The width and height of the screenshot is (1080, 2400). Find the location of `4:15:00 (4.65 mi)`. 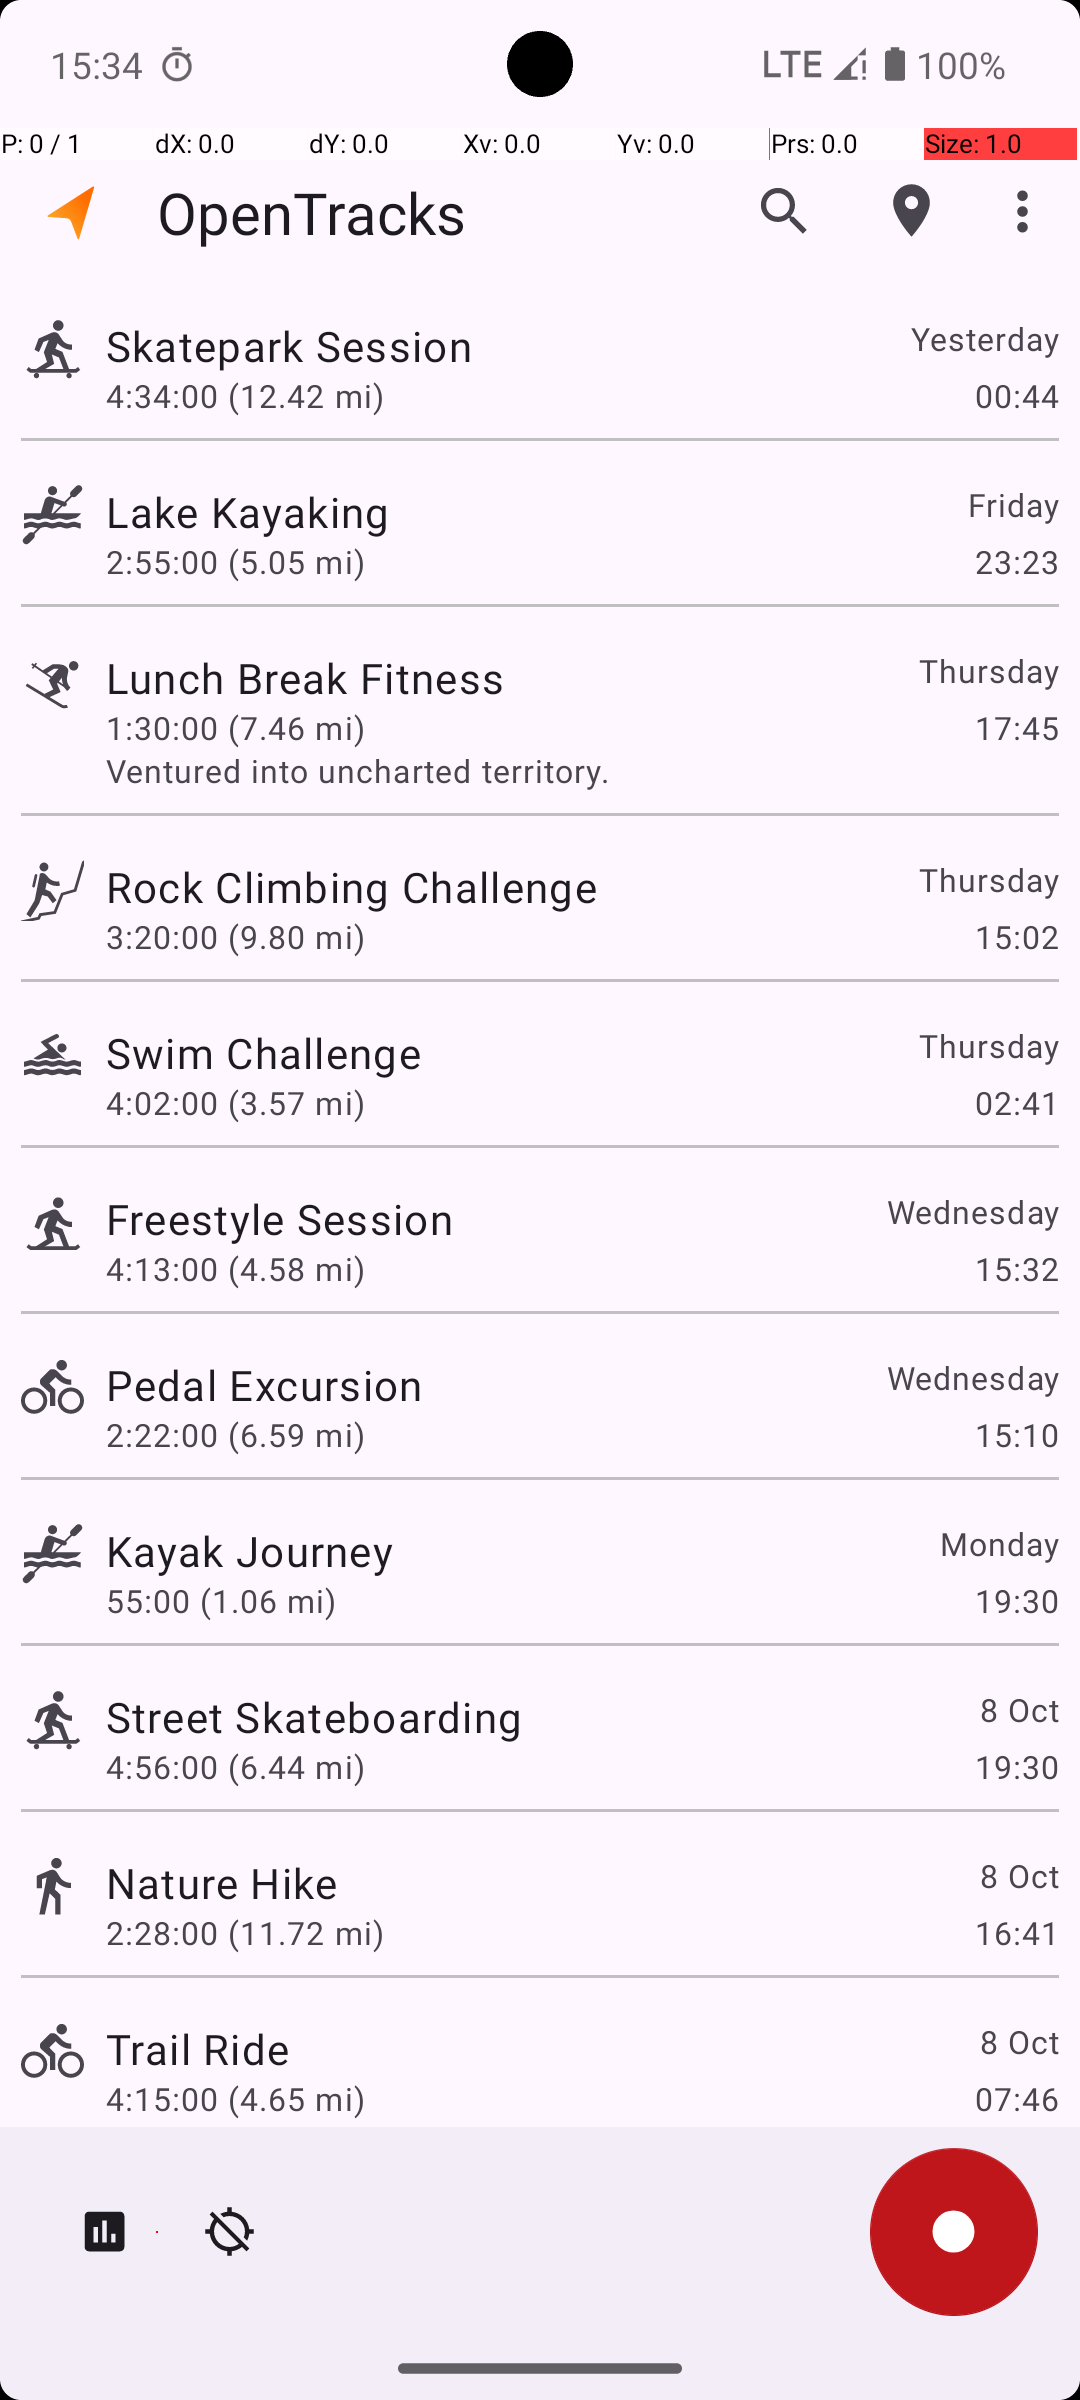

4:15:00 (4.65 mi) is located at coordinates (236, 2098).